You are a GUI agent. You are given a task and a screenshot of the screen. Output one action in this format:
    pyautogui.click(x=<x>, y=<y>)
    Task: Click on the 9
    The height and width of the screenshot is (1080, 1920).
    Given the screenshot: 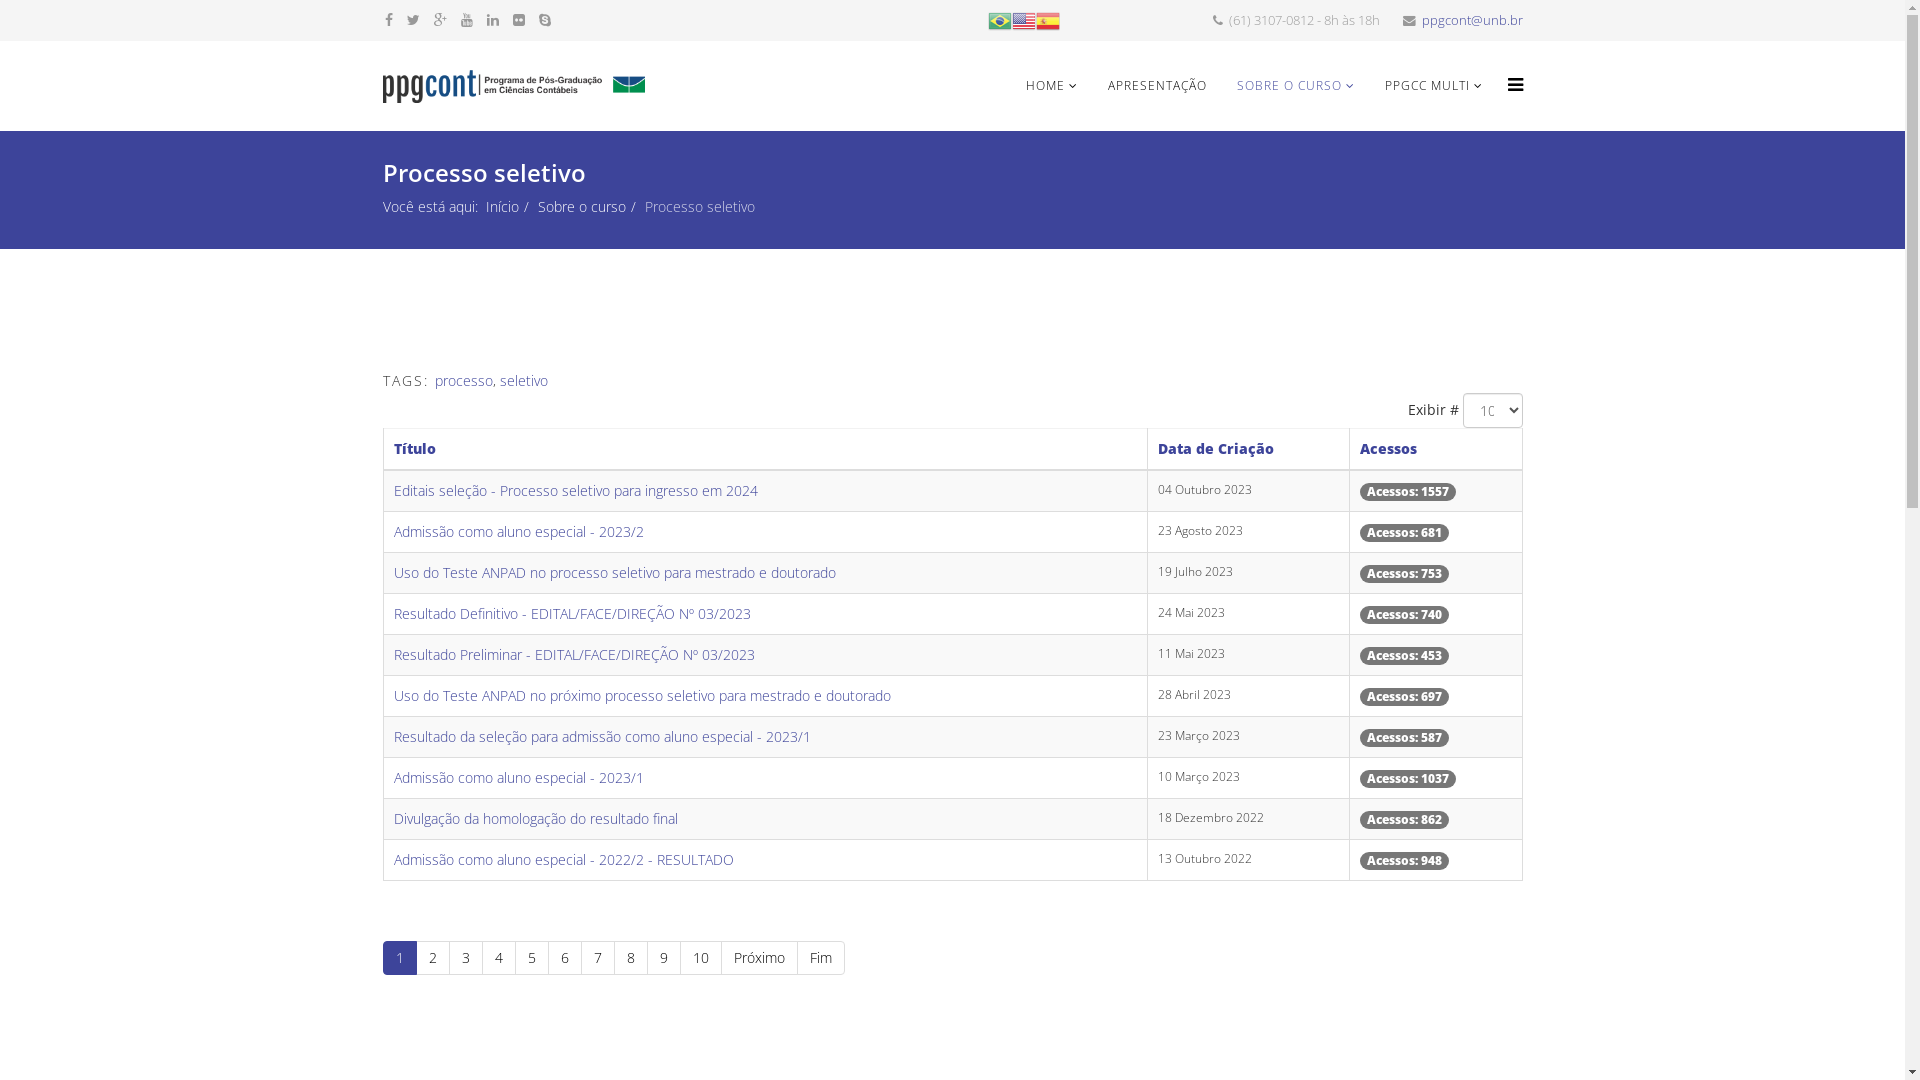 What is the action you would take?
    pyautogui.click(x=663, y=958)
    